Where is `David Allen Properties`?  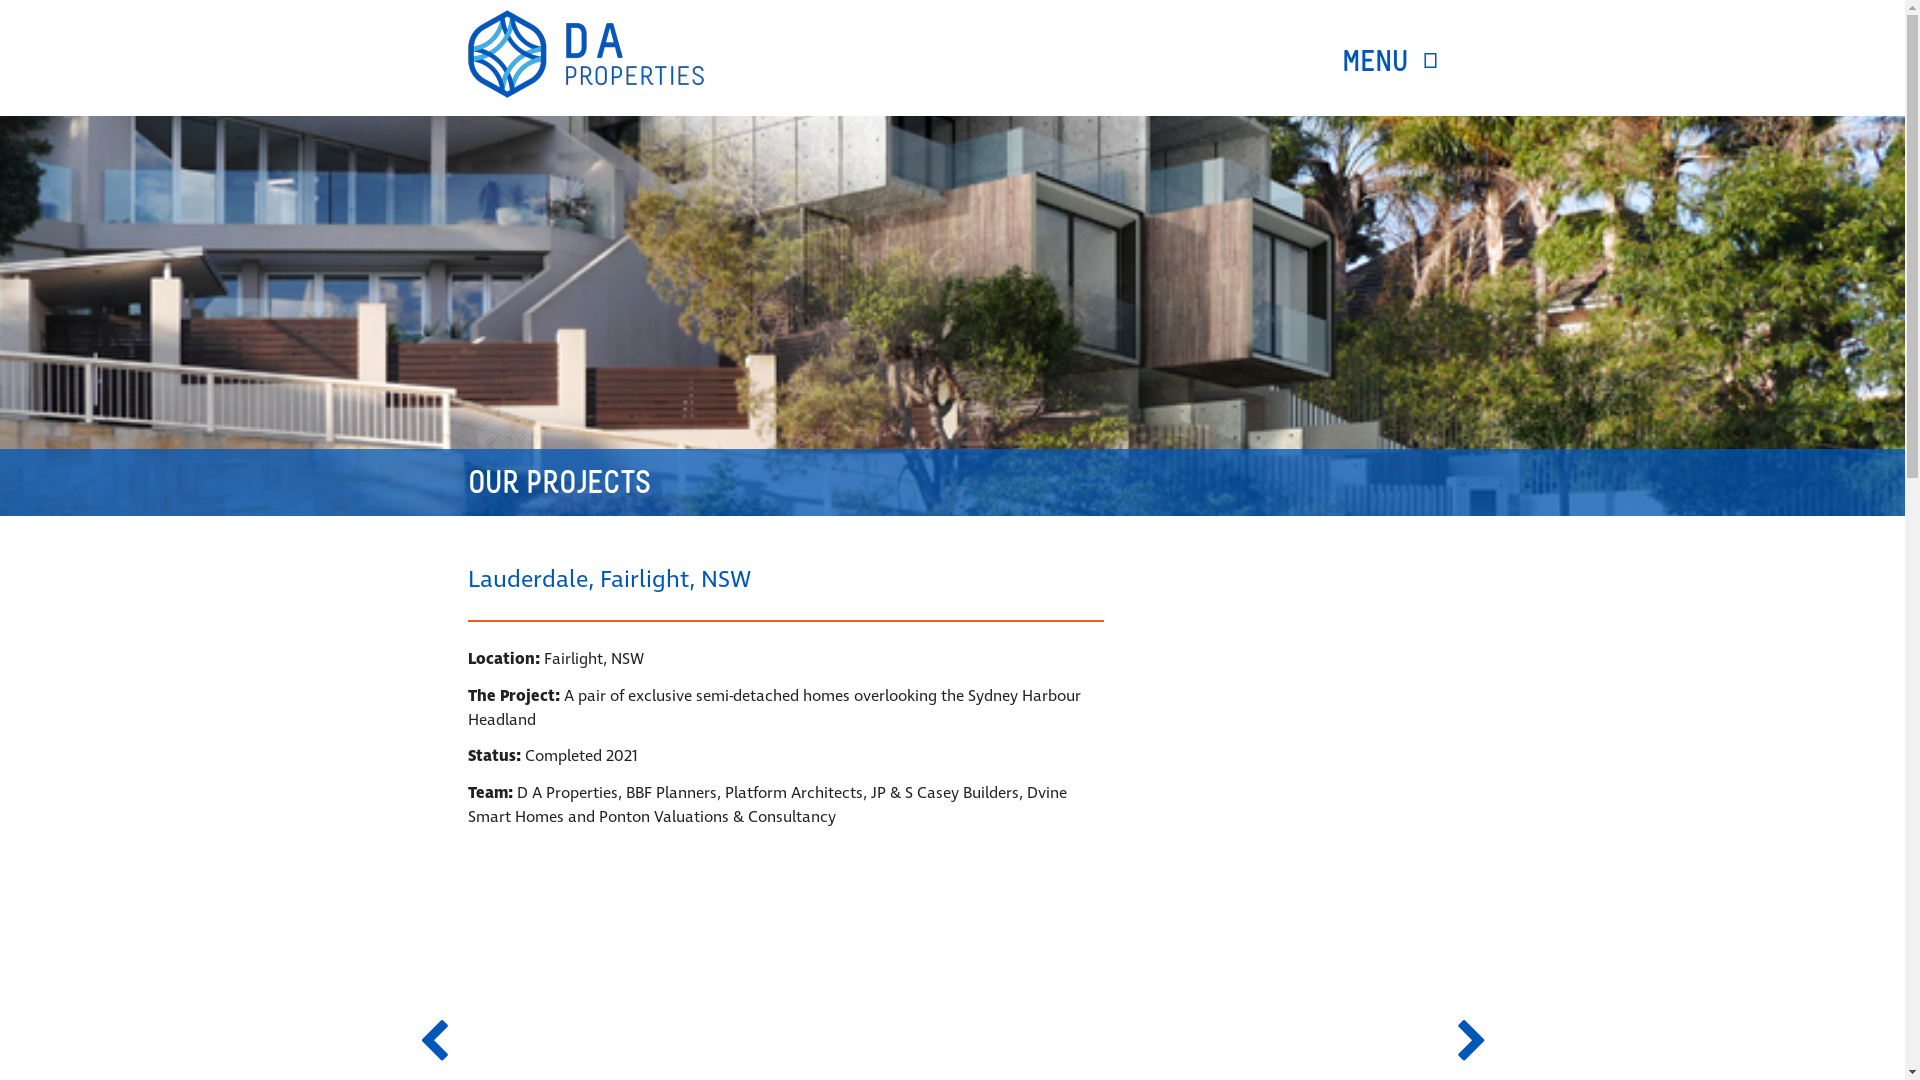 David Allen Properties is located at coordinates (586, 54).